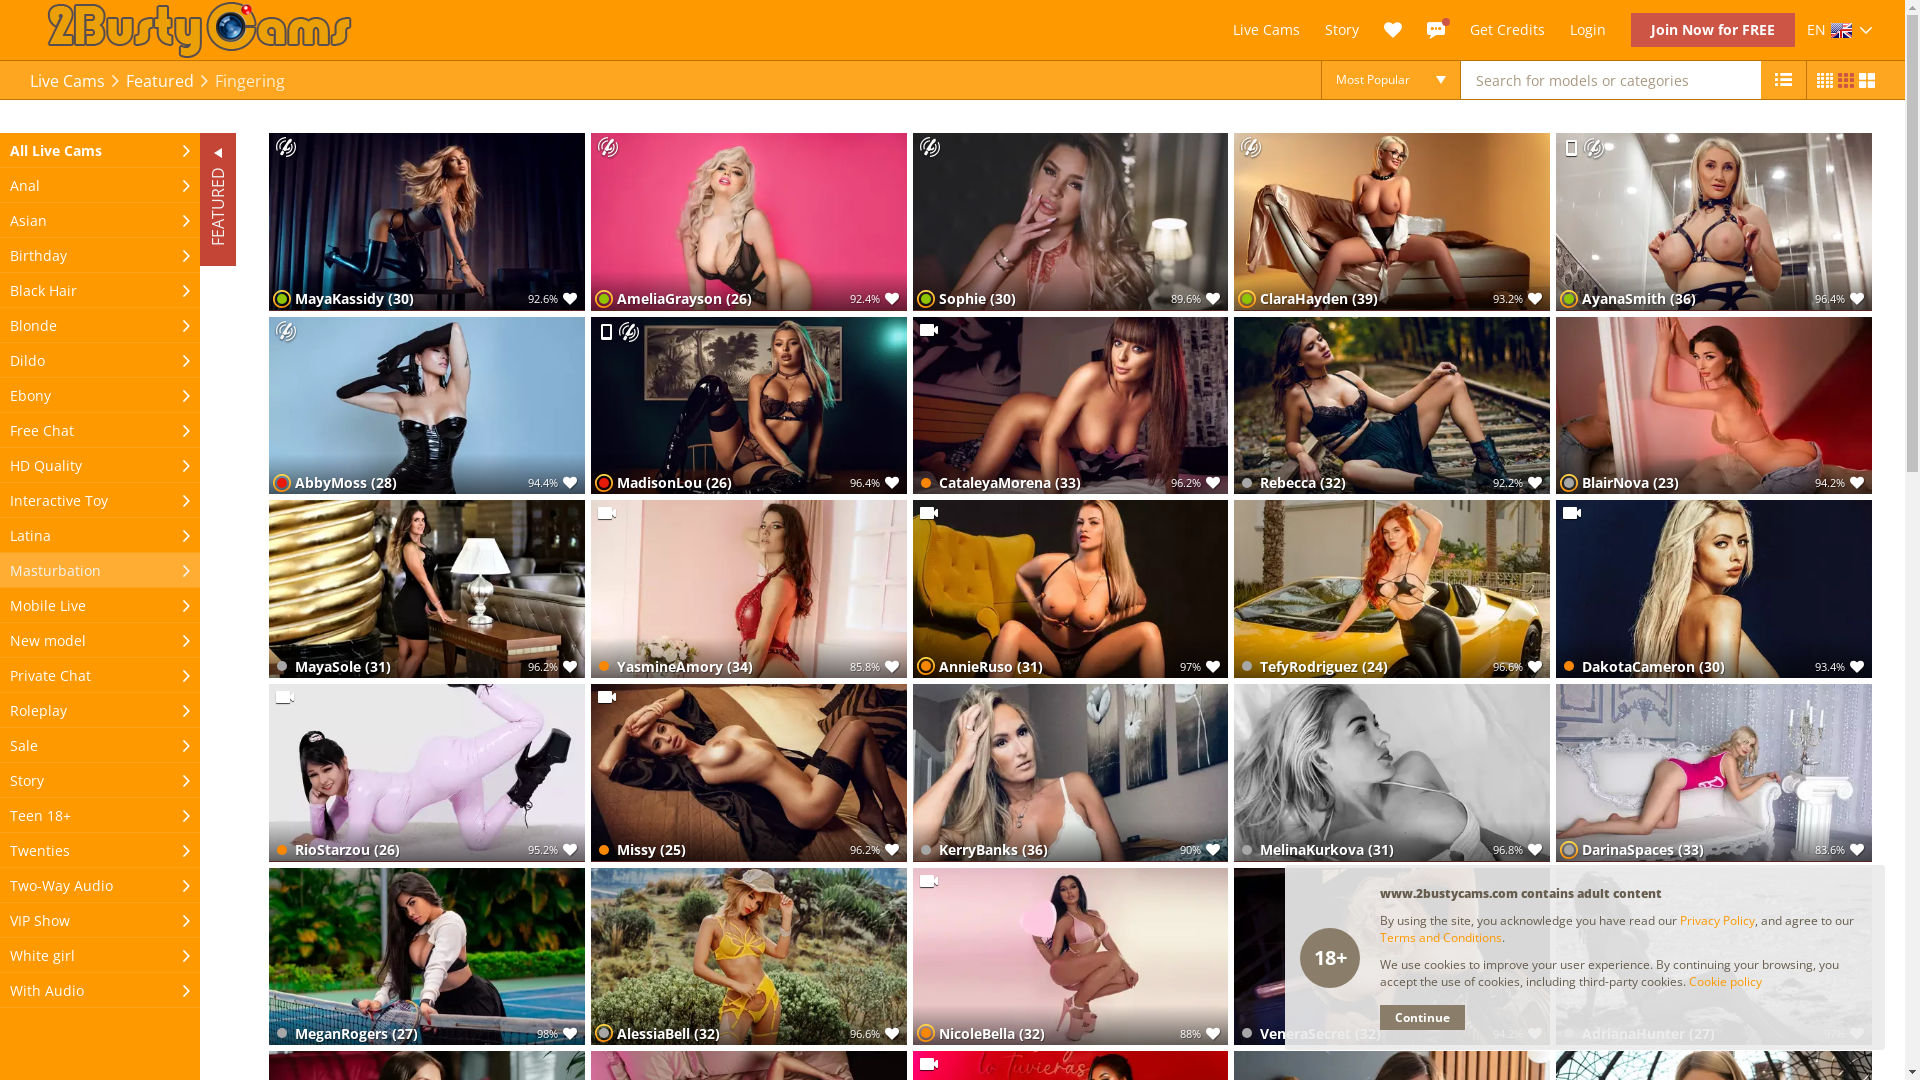 This screenshot has height=1080, width=1920. I want to click on DarinaSpaces (33)
83.6%, so click(1714, 773).